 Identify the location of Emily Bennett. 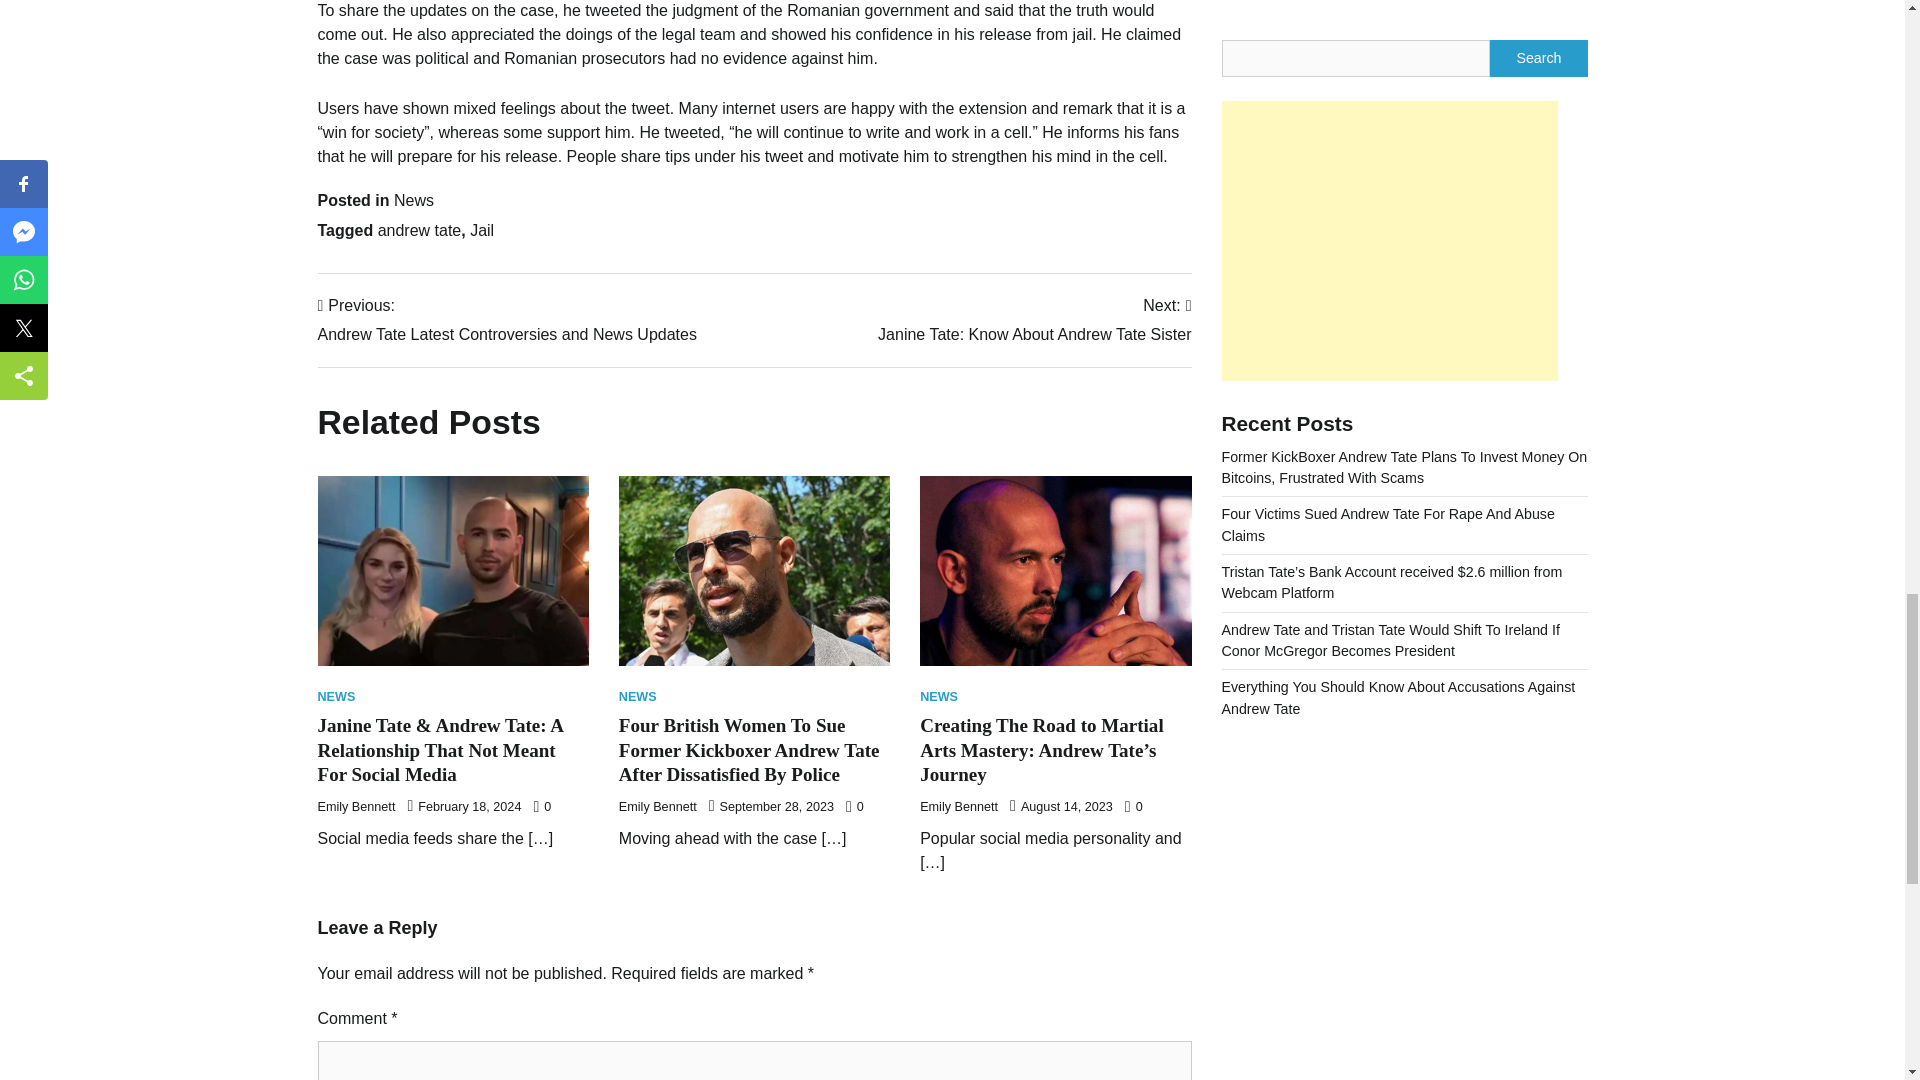
(420, 230).